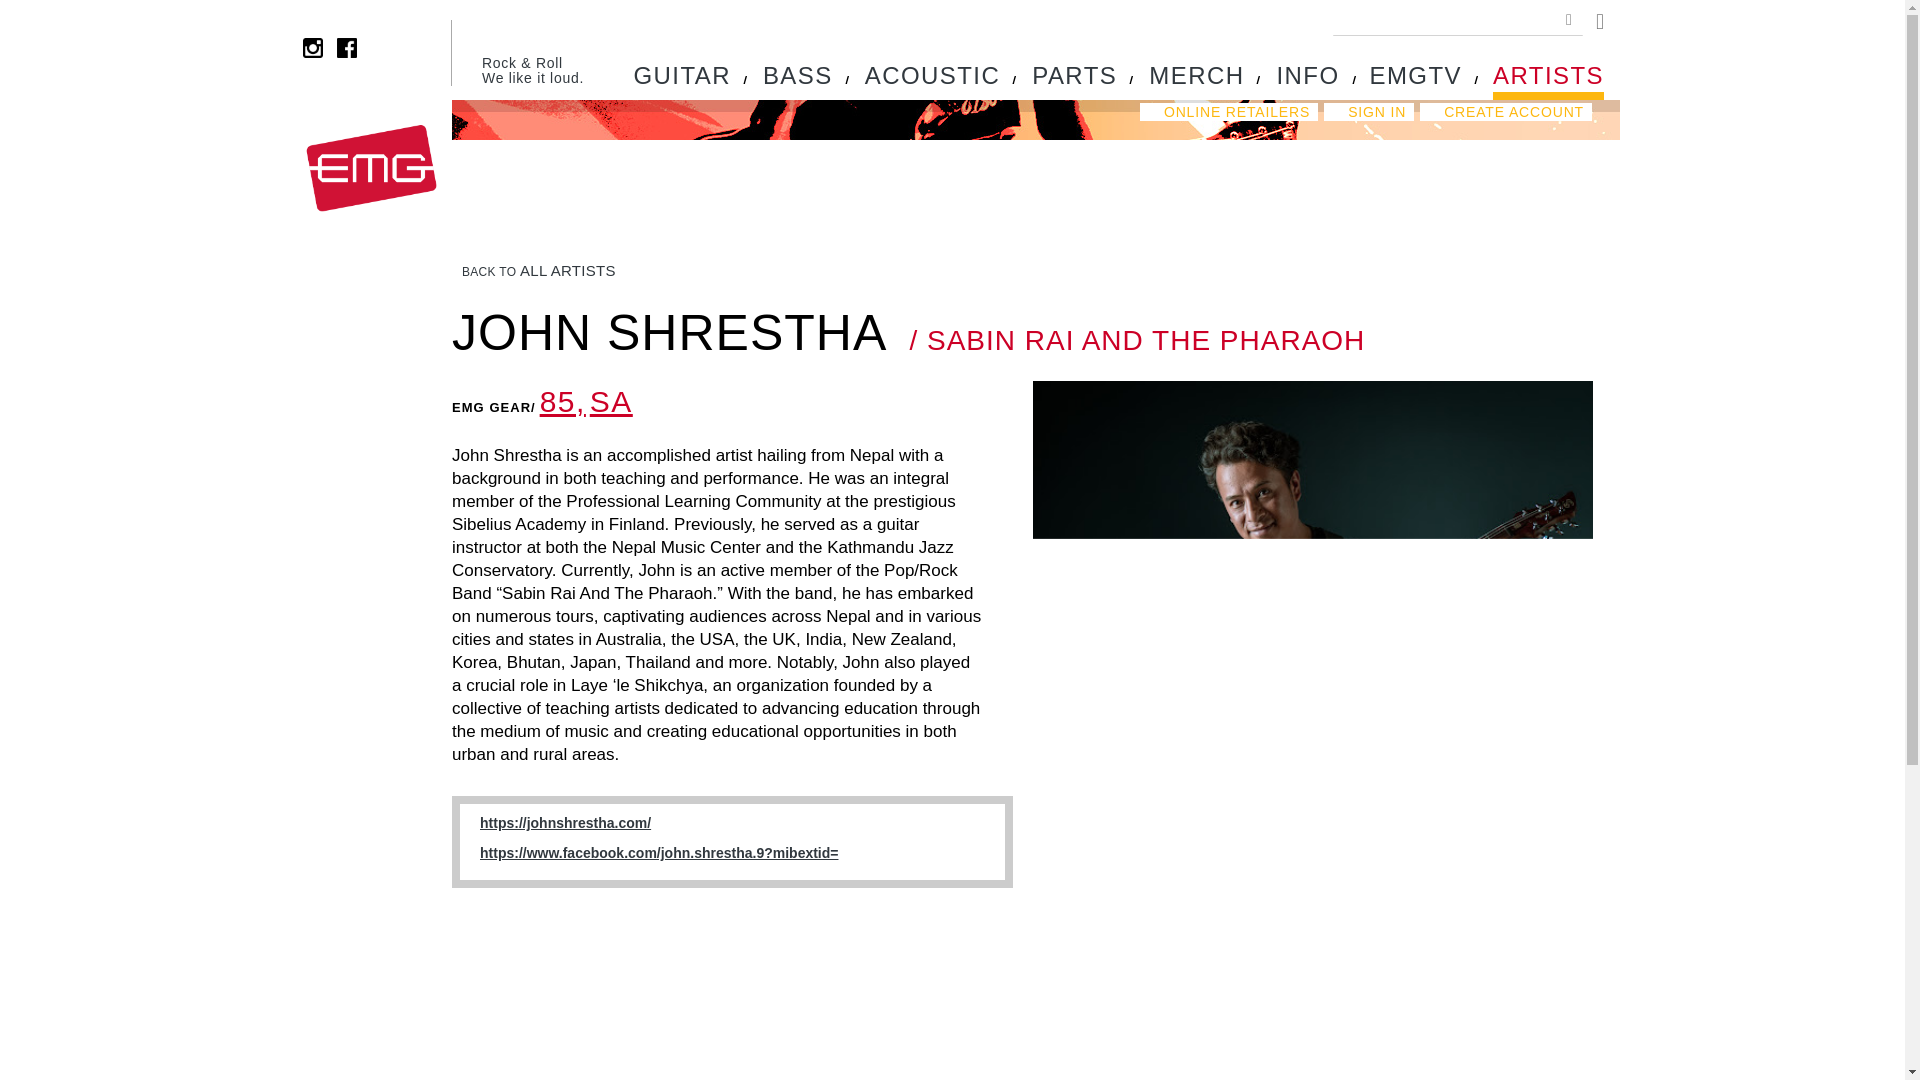  I want to click on SIGN IN, so click(1368, 111).